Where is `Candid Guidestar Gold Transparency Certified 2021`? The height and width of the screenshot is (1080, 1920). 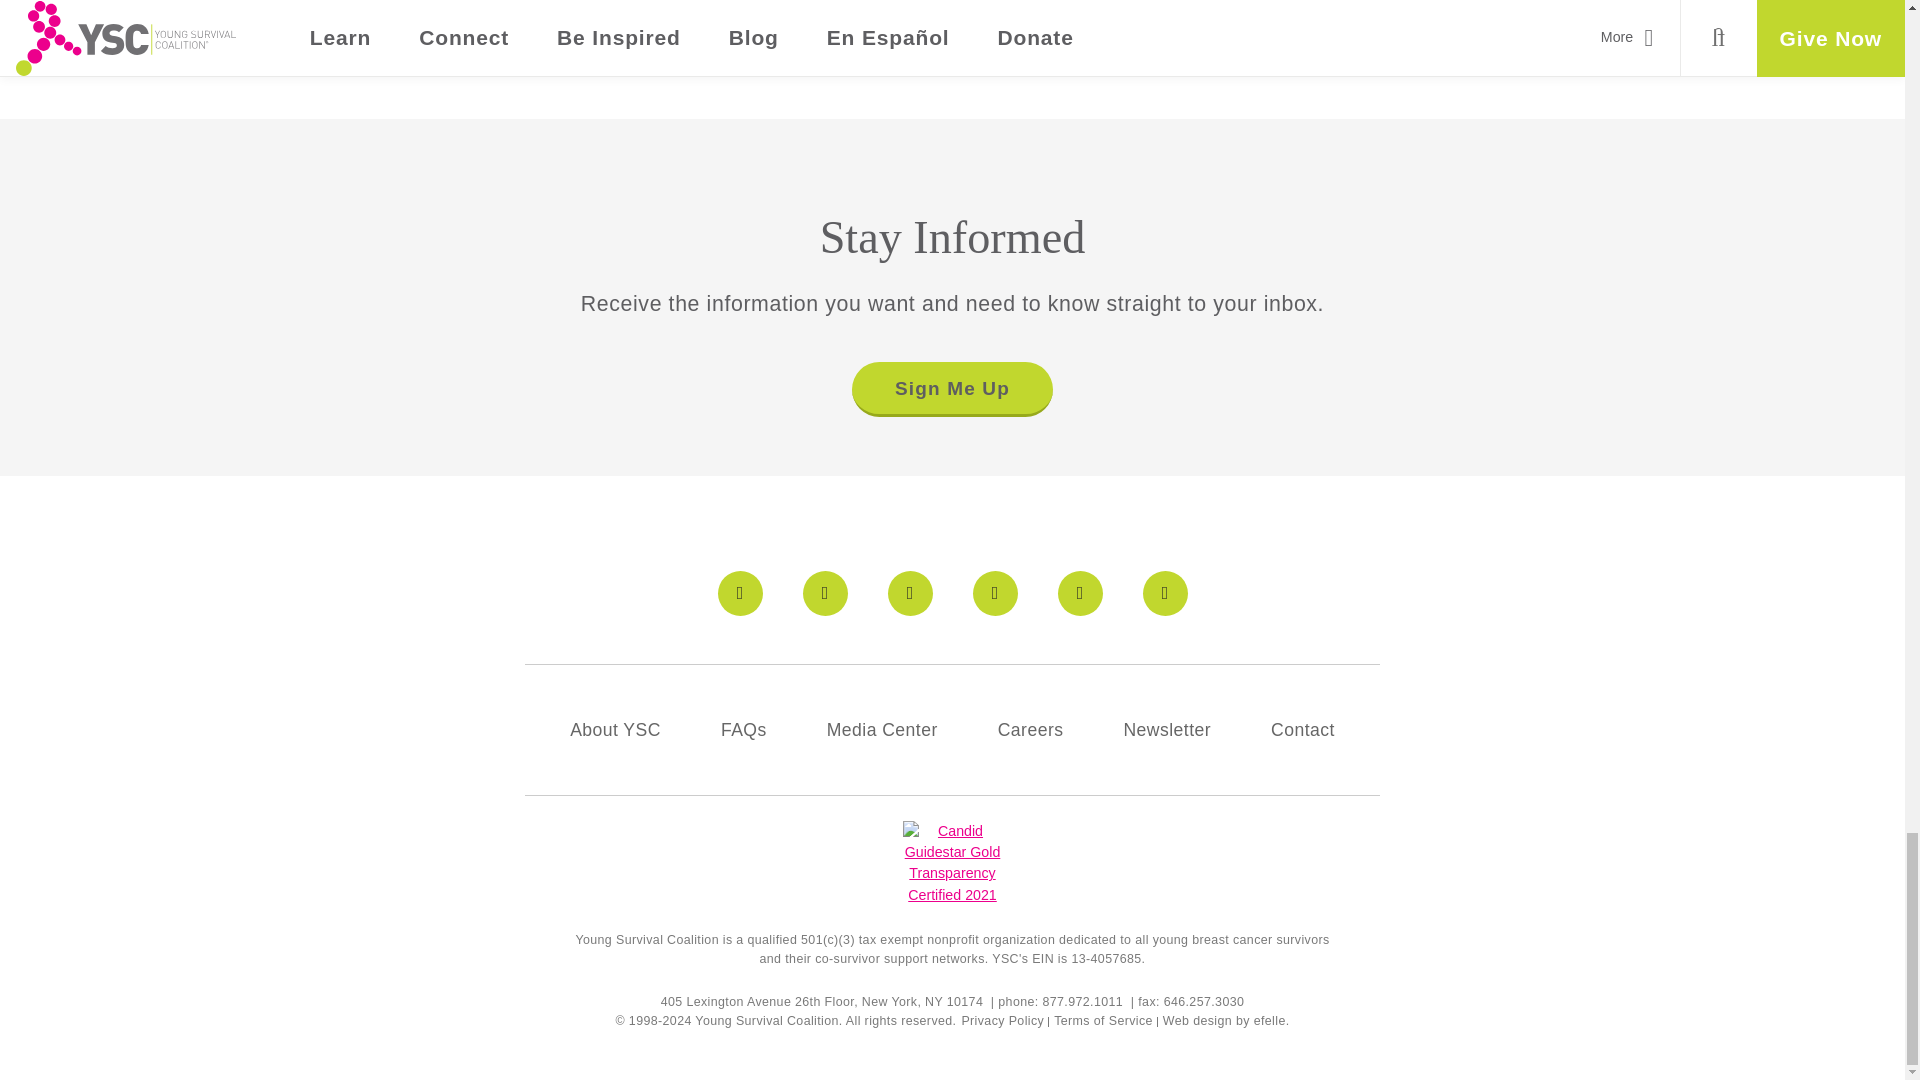
Candid Guidestar Gold Transparency Certified 2021 is located at coordinates (951, 863).